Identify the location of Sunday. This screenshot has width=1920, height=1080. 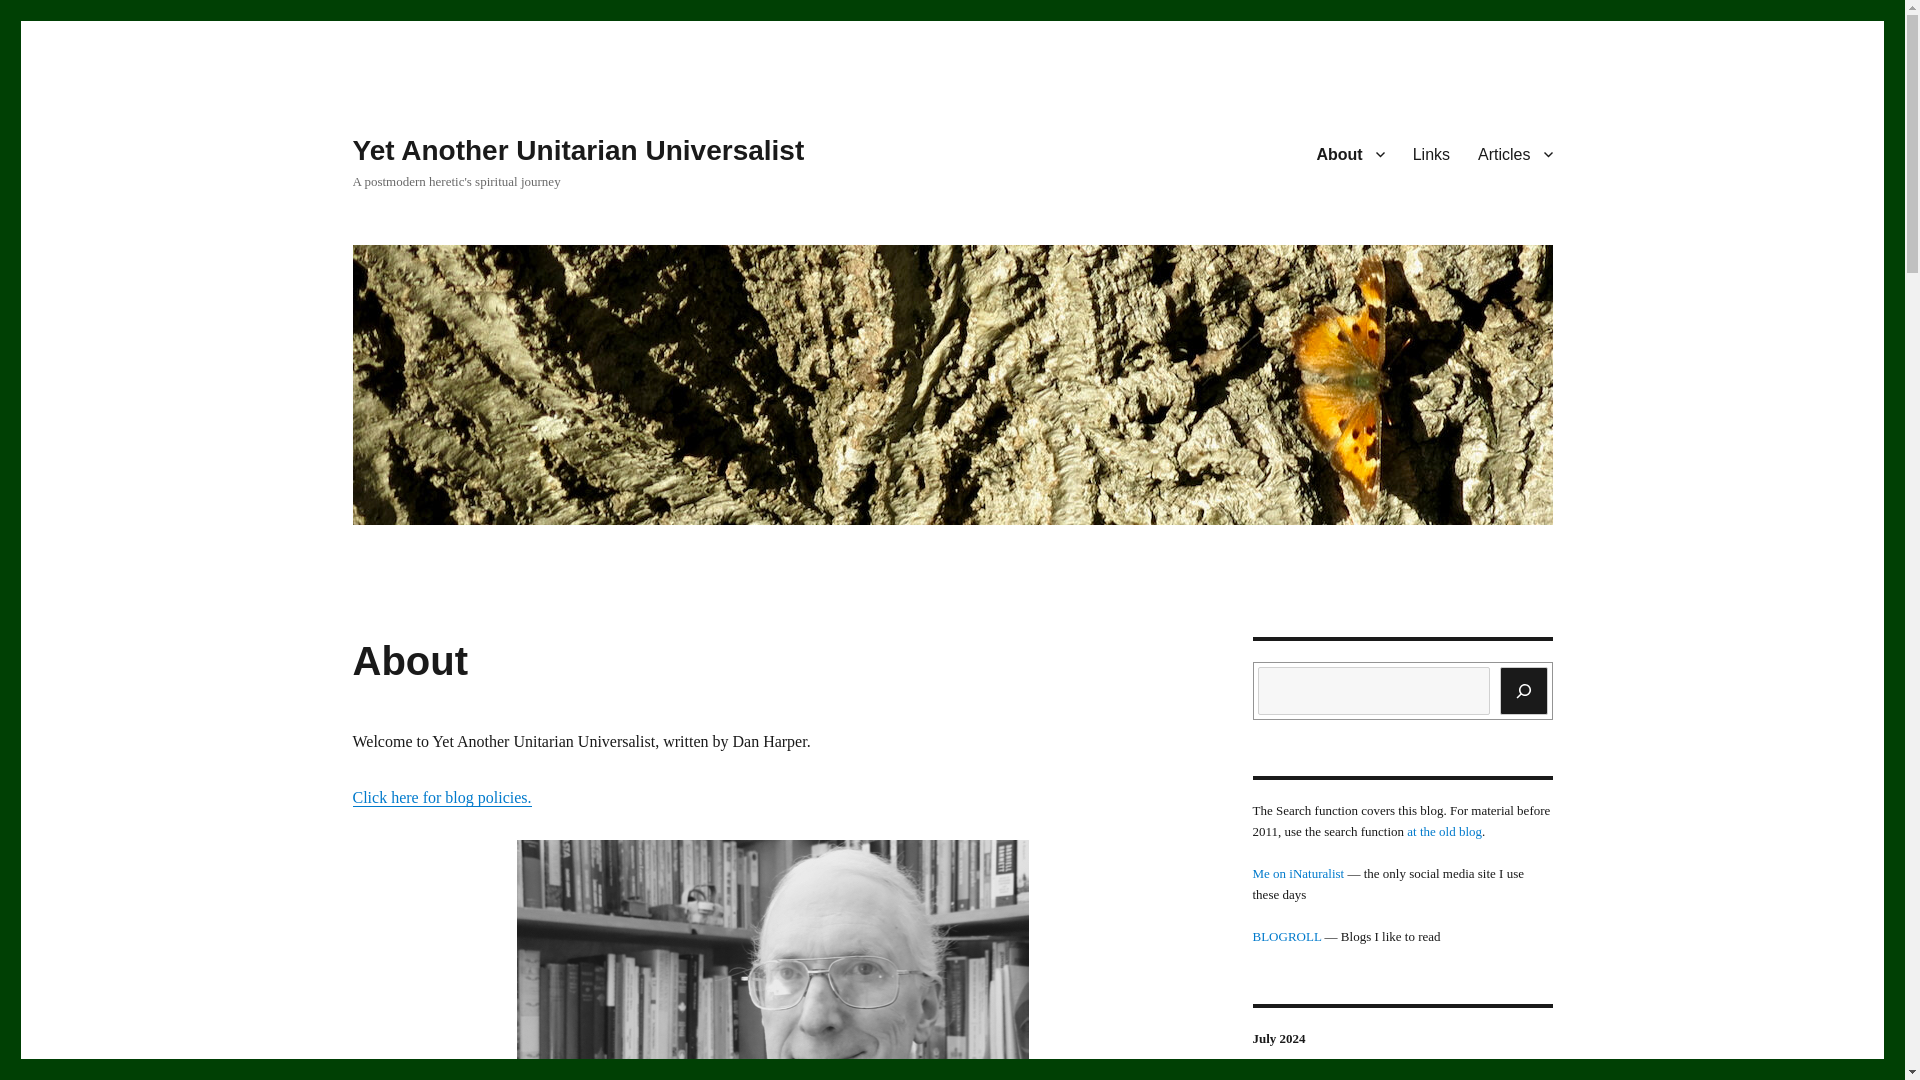
(1275, 1076).